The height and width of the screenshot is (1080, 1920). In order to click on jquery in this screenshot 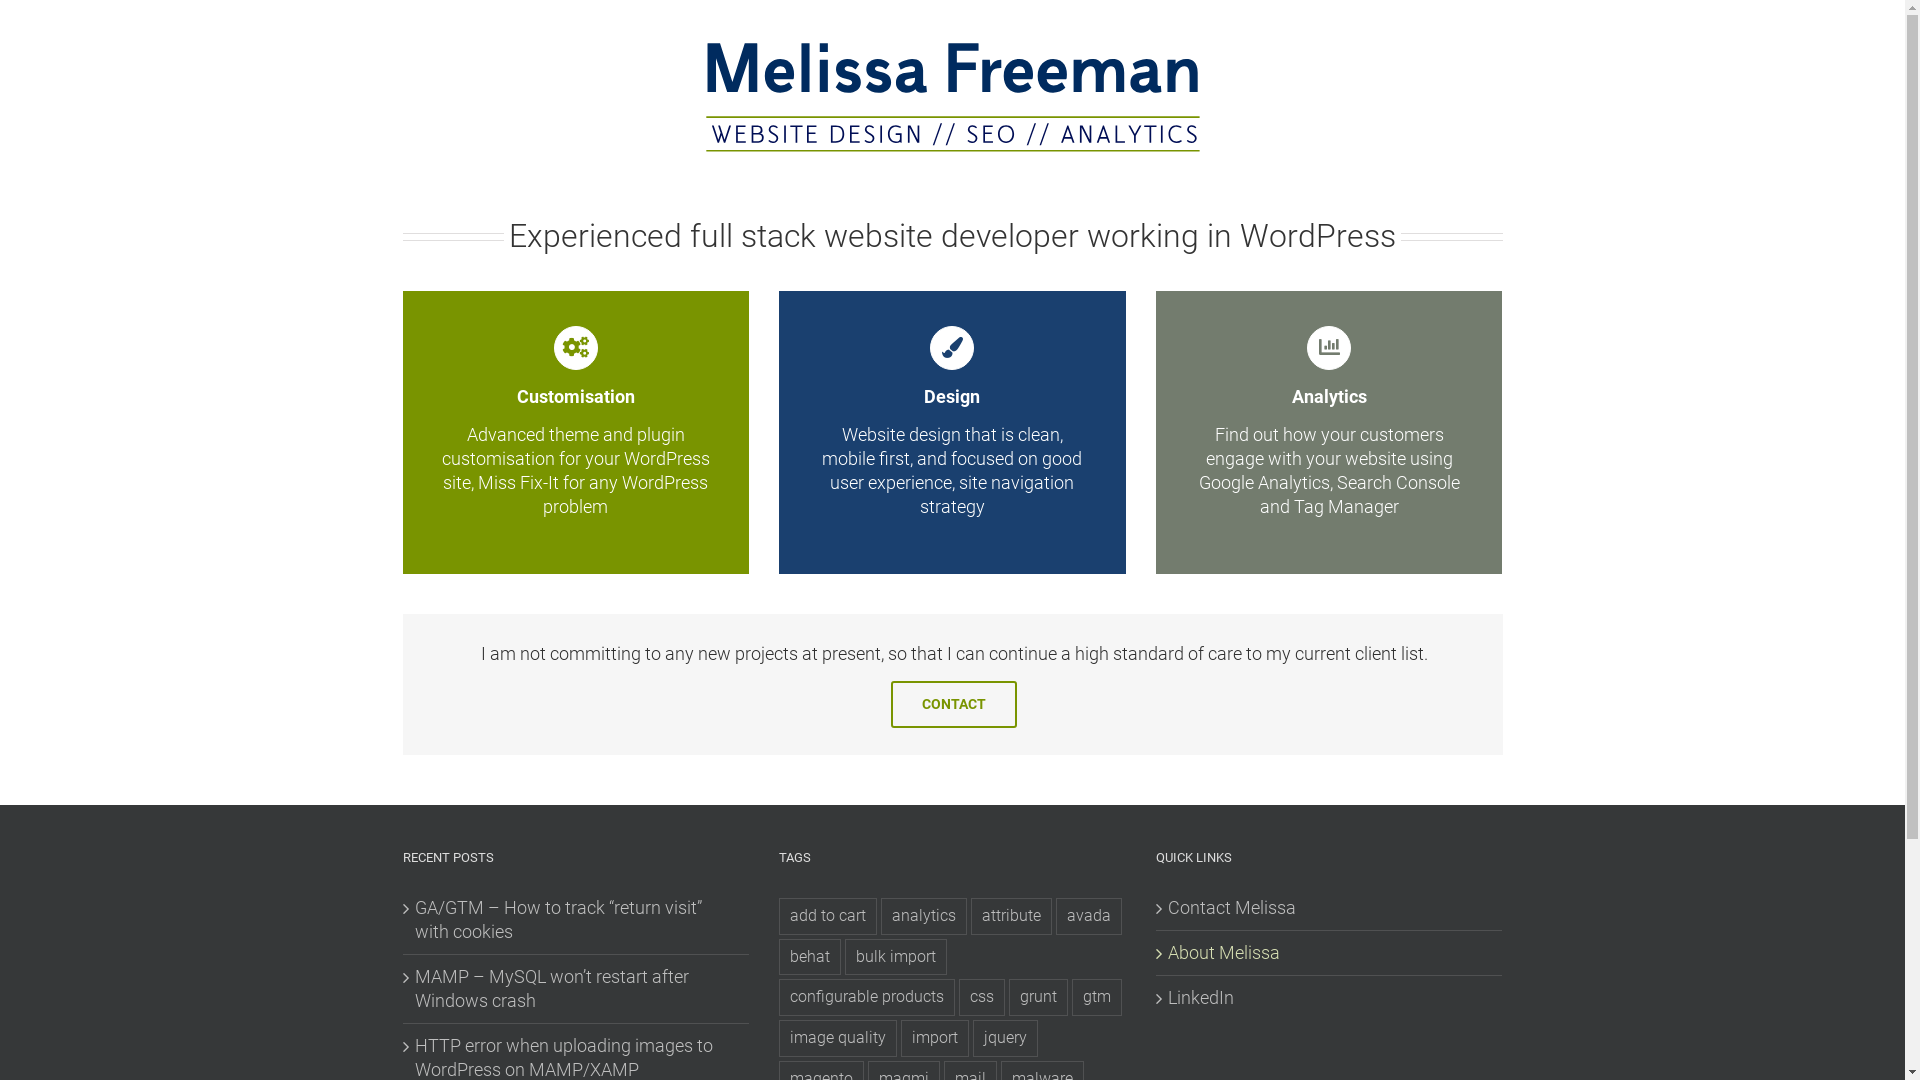, I will do `click(1005, 1038)`.